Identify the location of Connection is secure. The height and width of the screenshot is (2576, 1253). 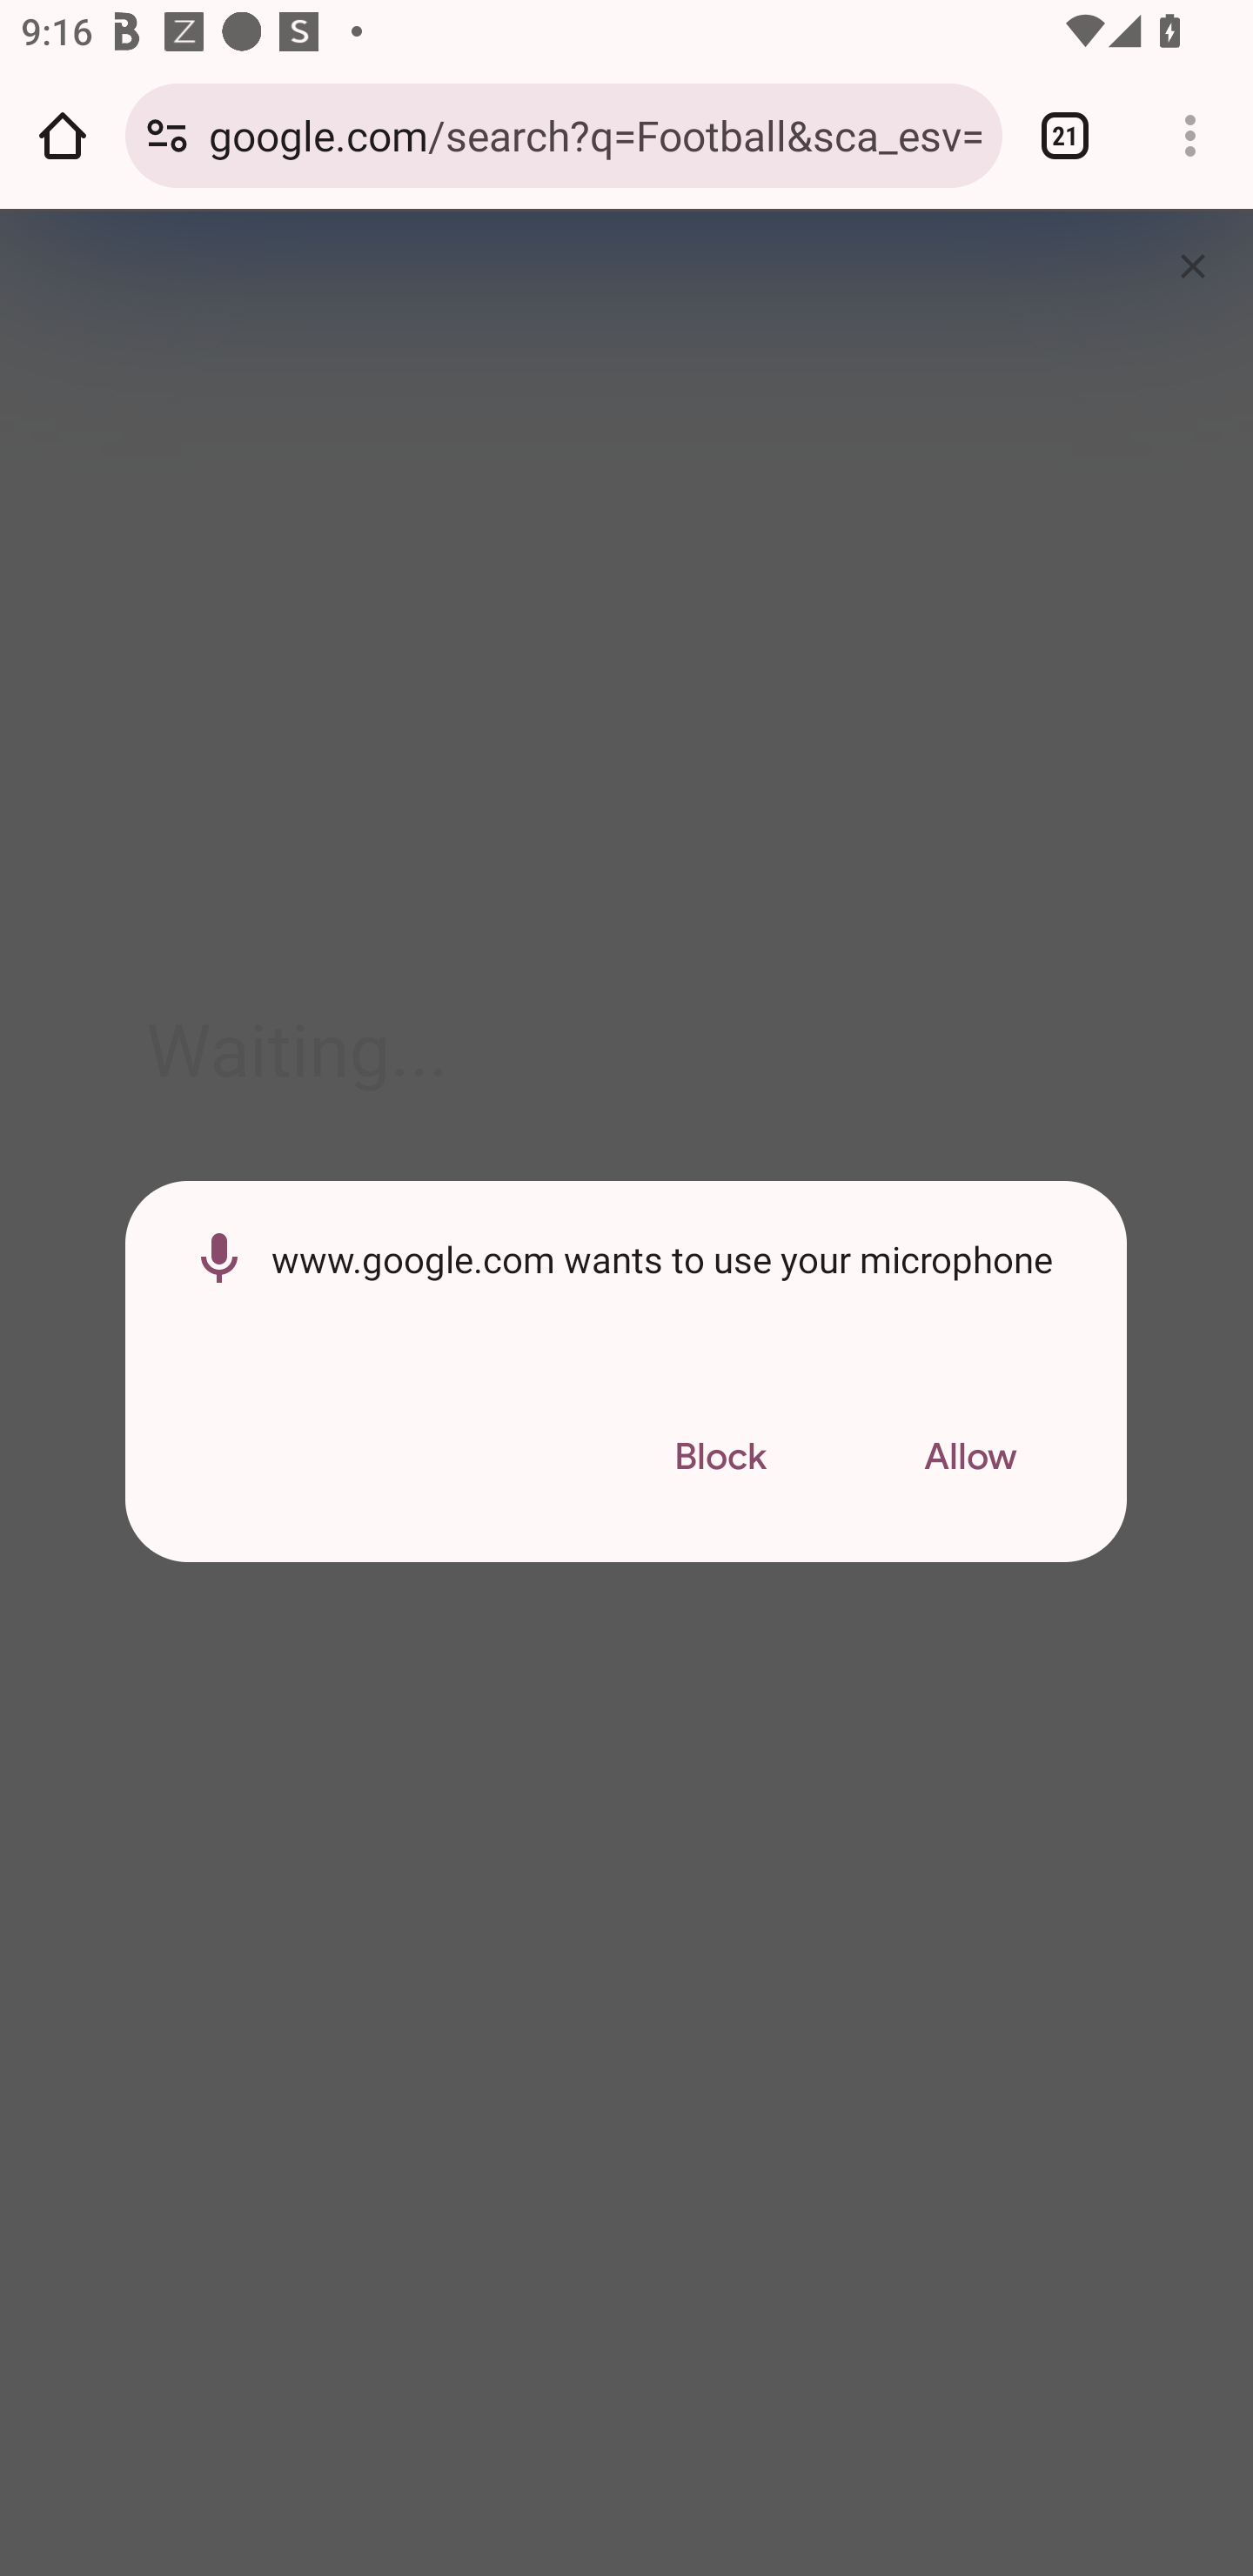
(167, 135).